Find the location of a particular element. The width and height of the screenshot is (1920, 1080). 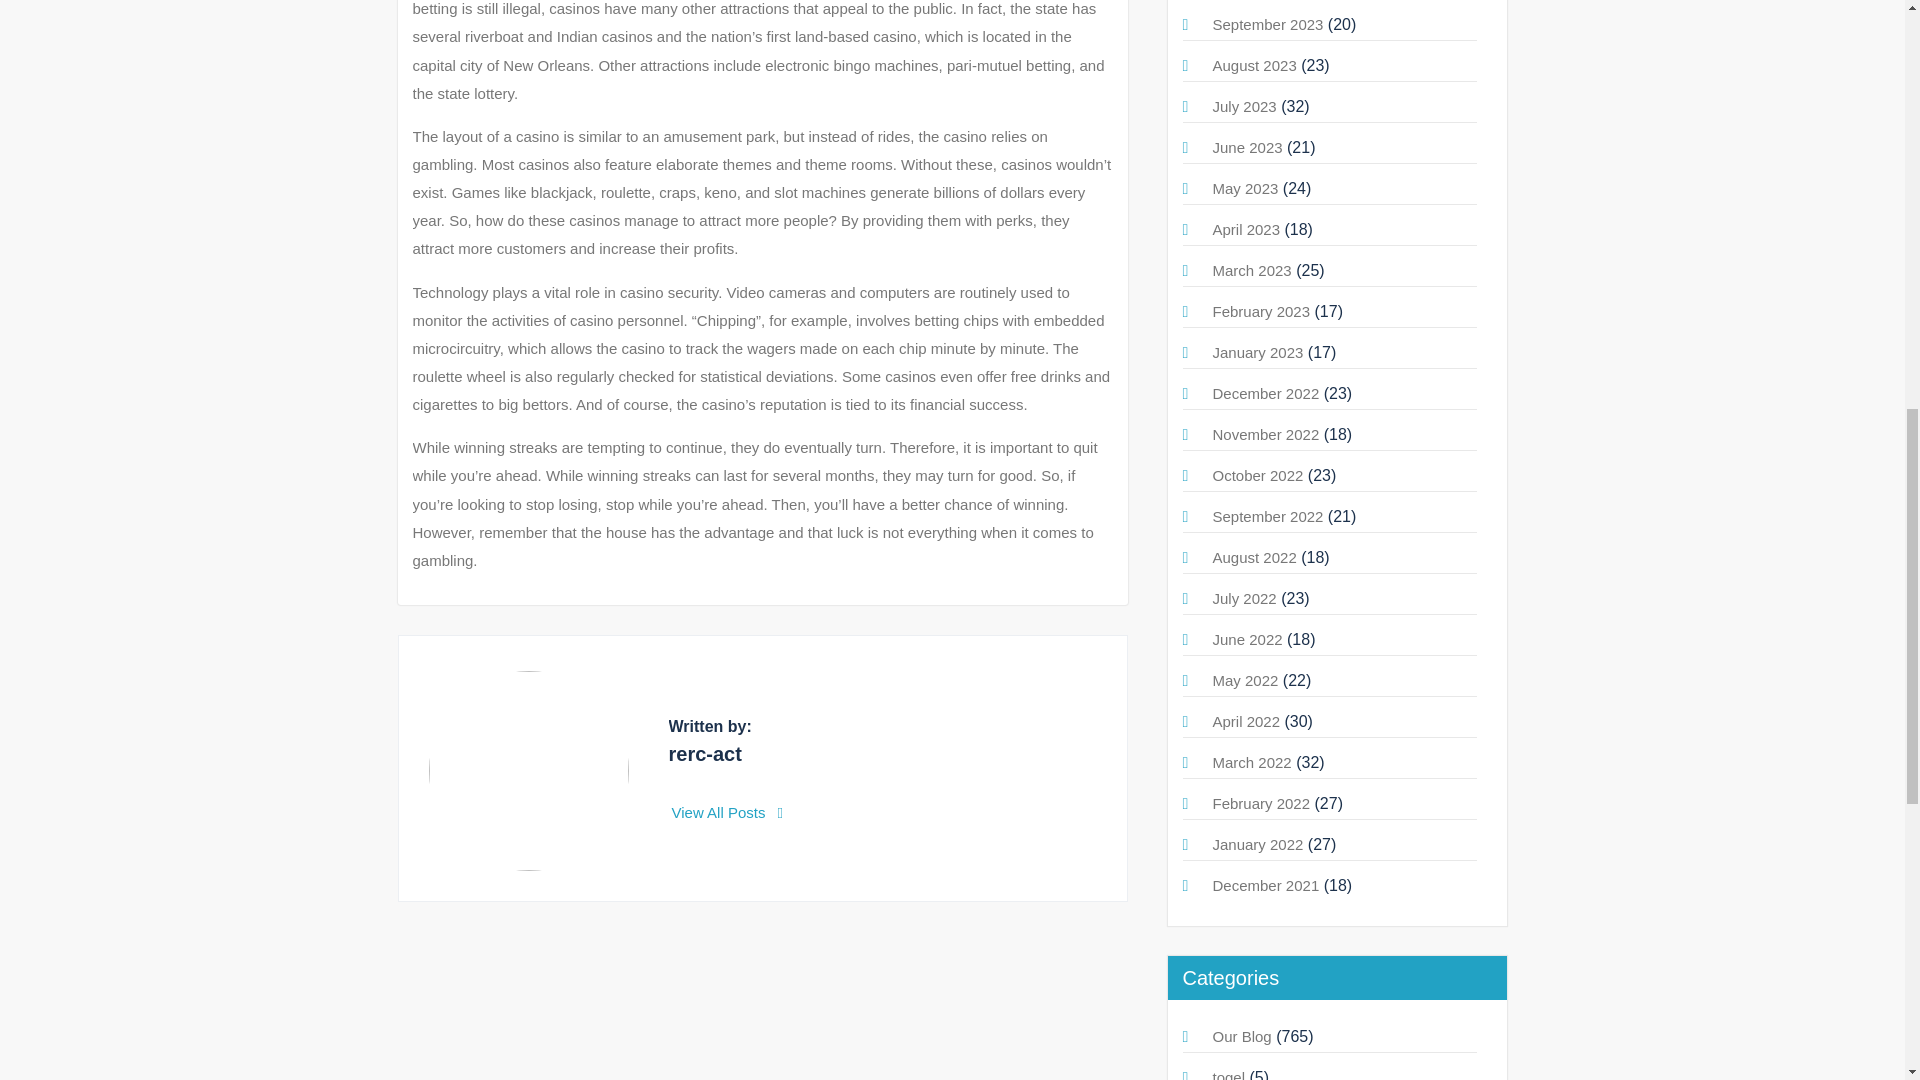

May 2023 is located at coordinates (1244, 188).